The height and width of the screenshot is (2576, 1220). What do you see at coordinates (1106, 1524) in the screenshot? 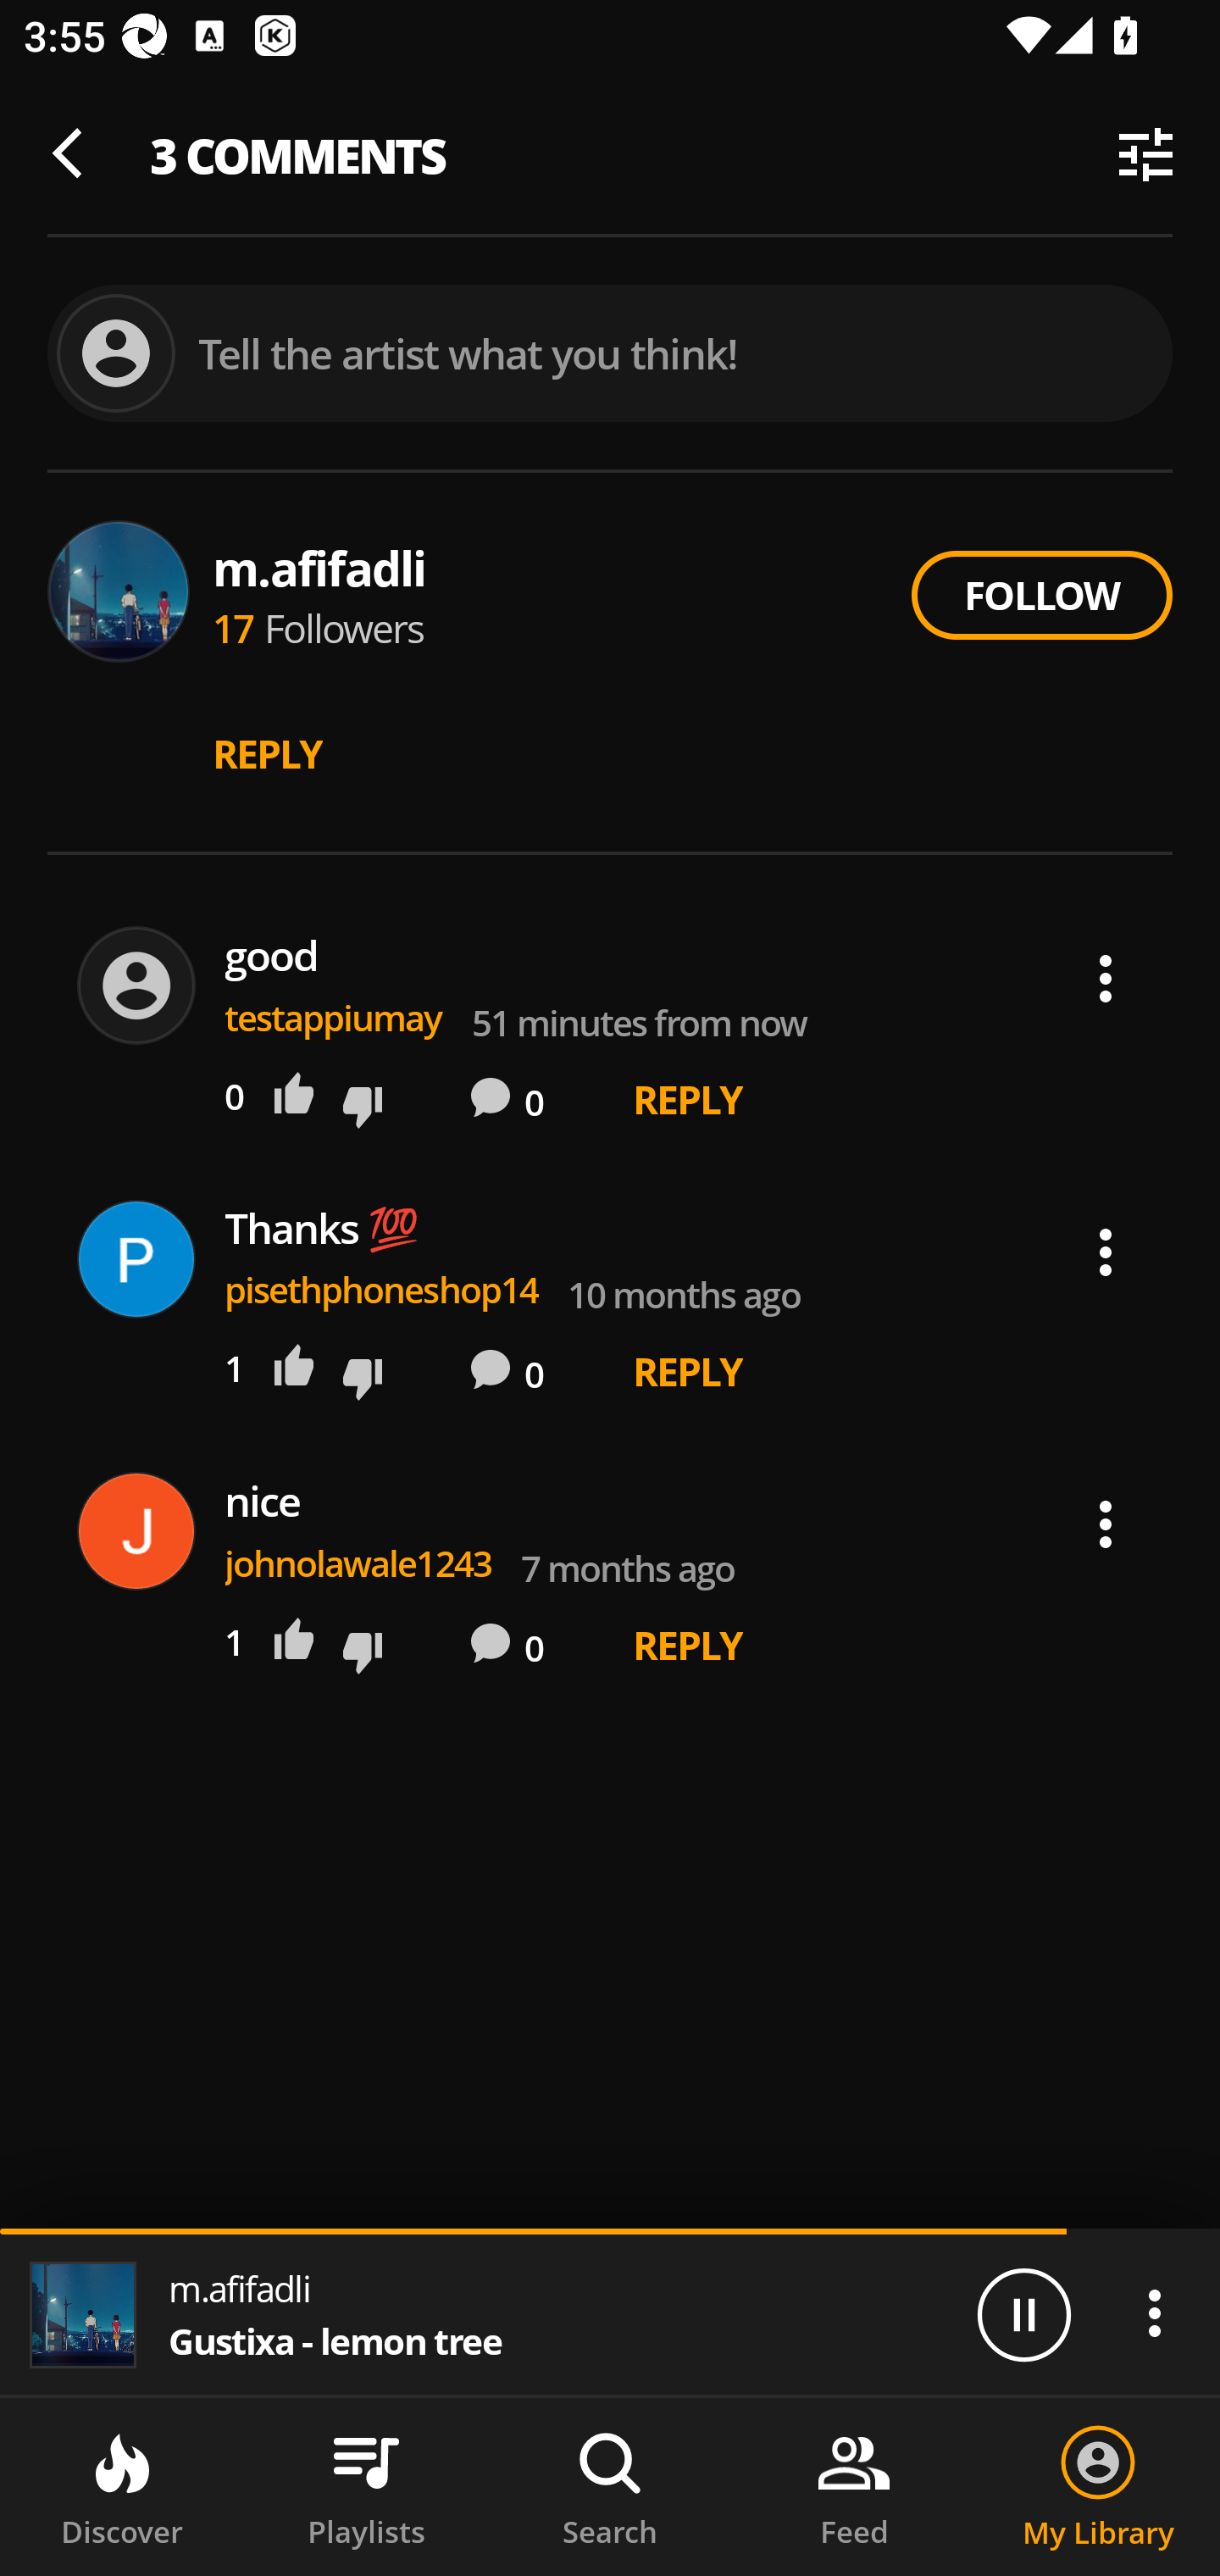
I see `Actions` at bounding box center [1106, 1524].